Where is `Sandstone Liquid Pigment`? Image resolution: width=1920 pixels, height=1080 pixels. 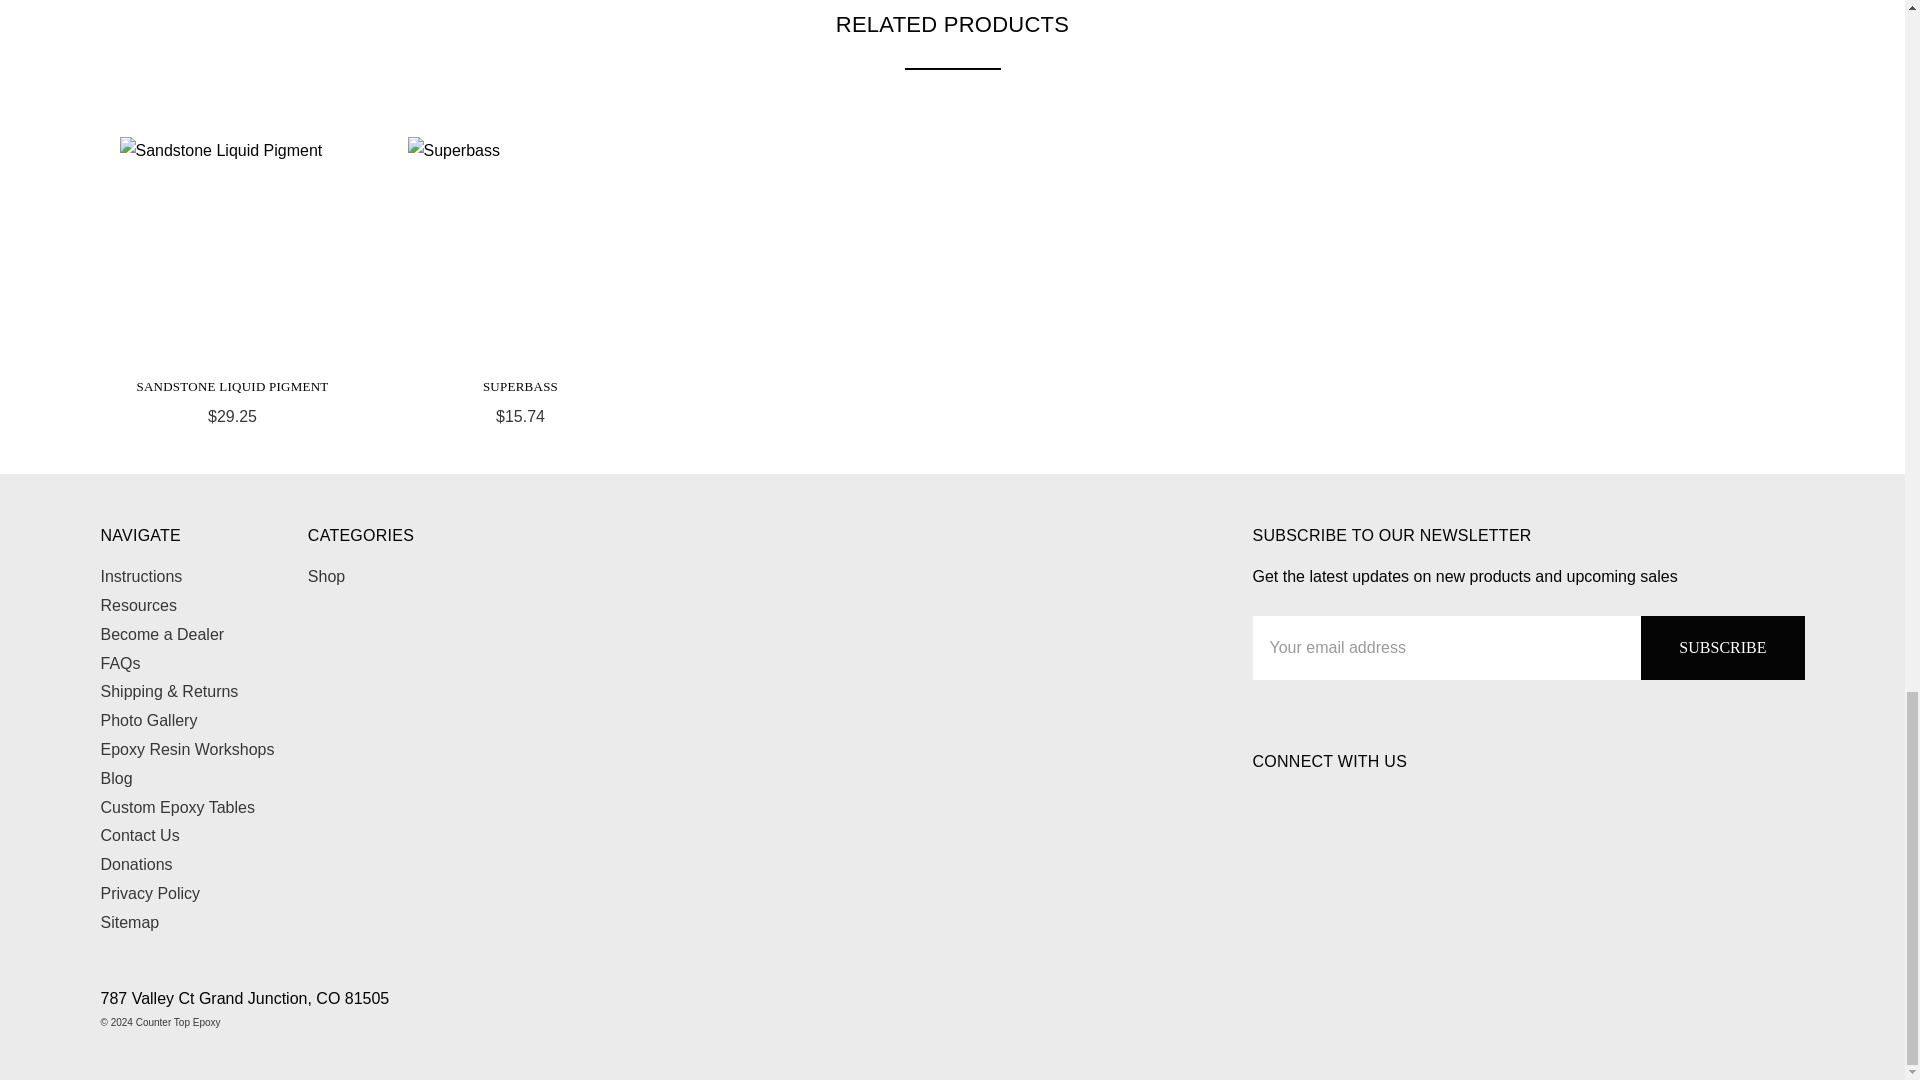 Sandstone Liquid Pigment is located at coordinates (232, 250).